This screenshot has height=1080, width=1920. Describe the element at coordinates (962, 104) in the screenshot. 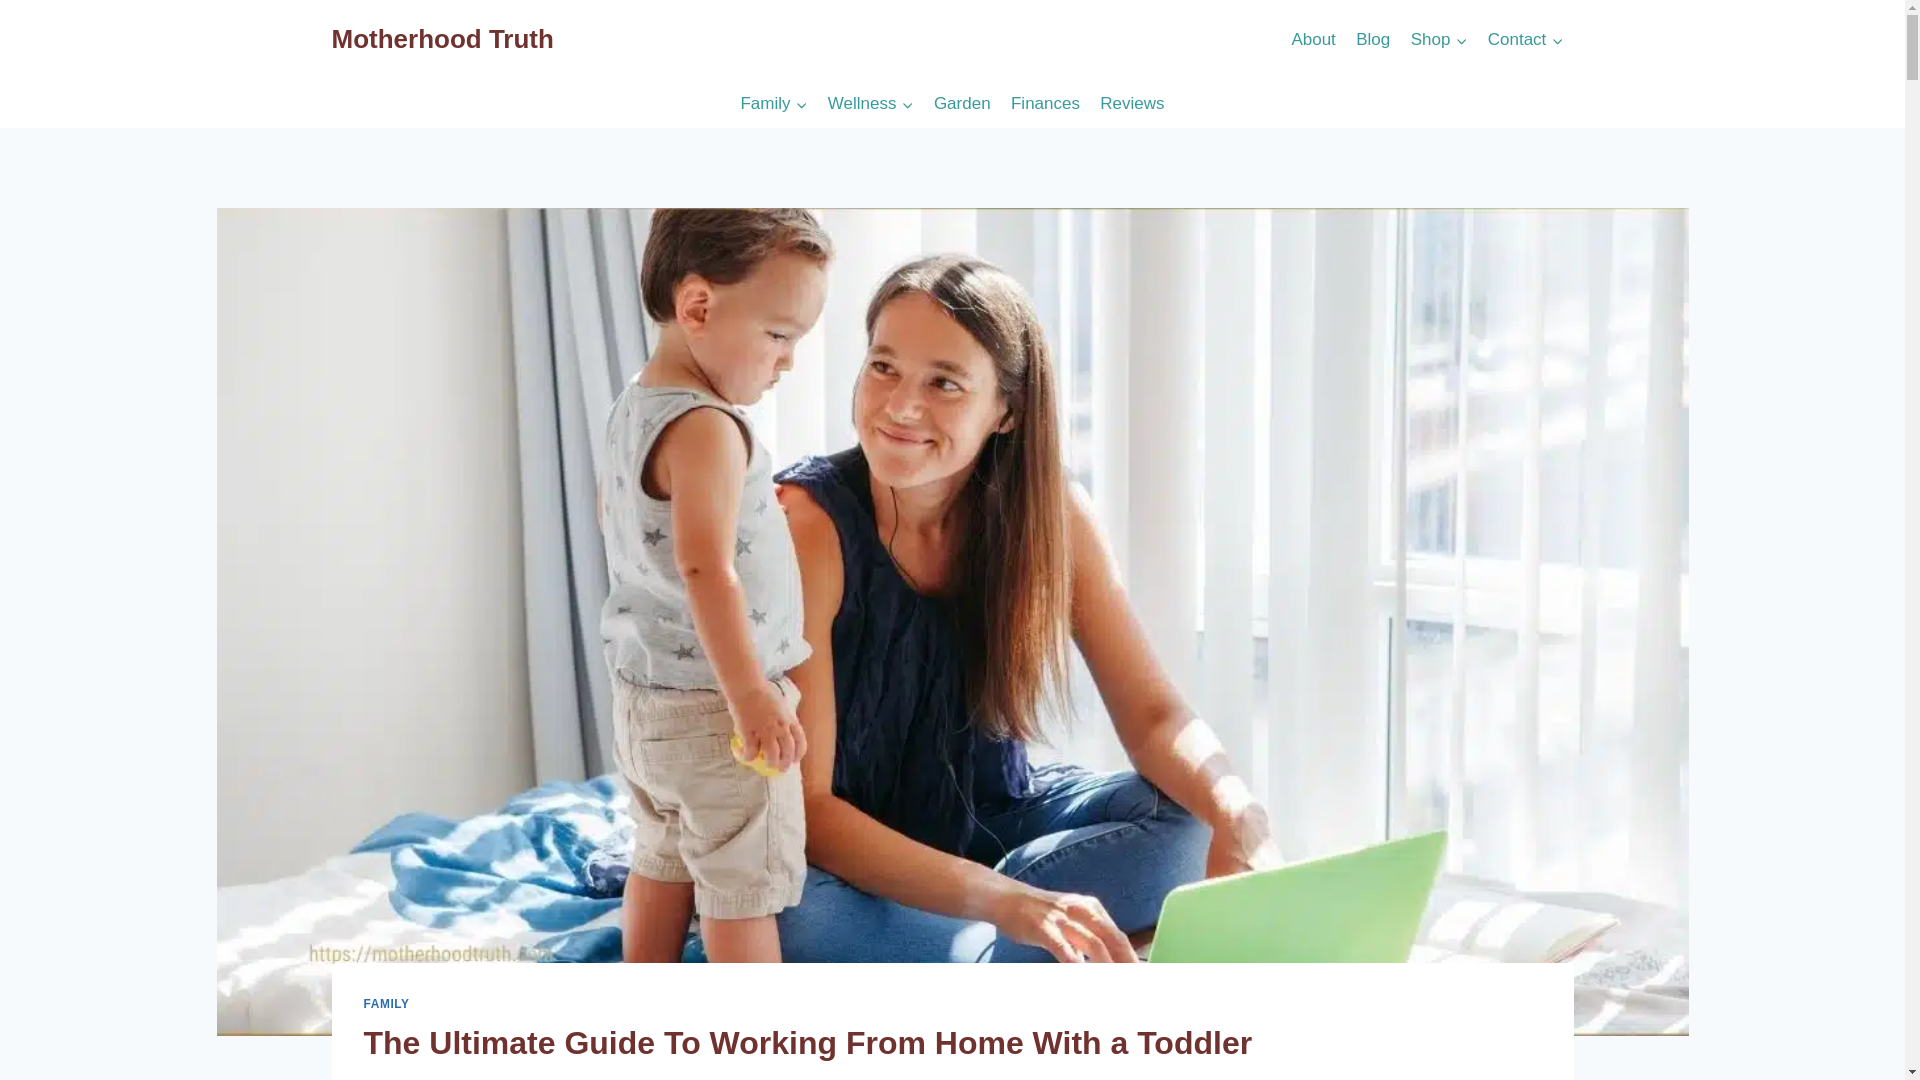

I see `Garden` at that location.